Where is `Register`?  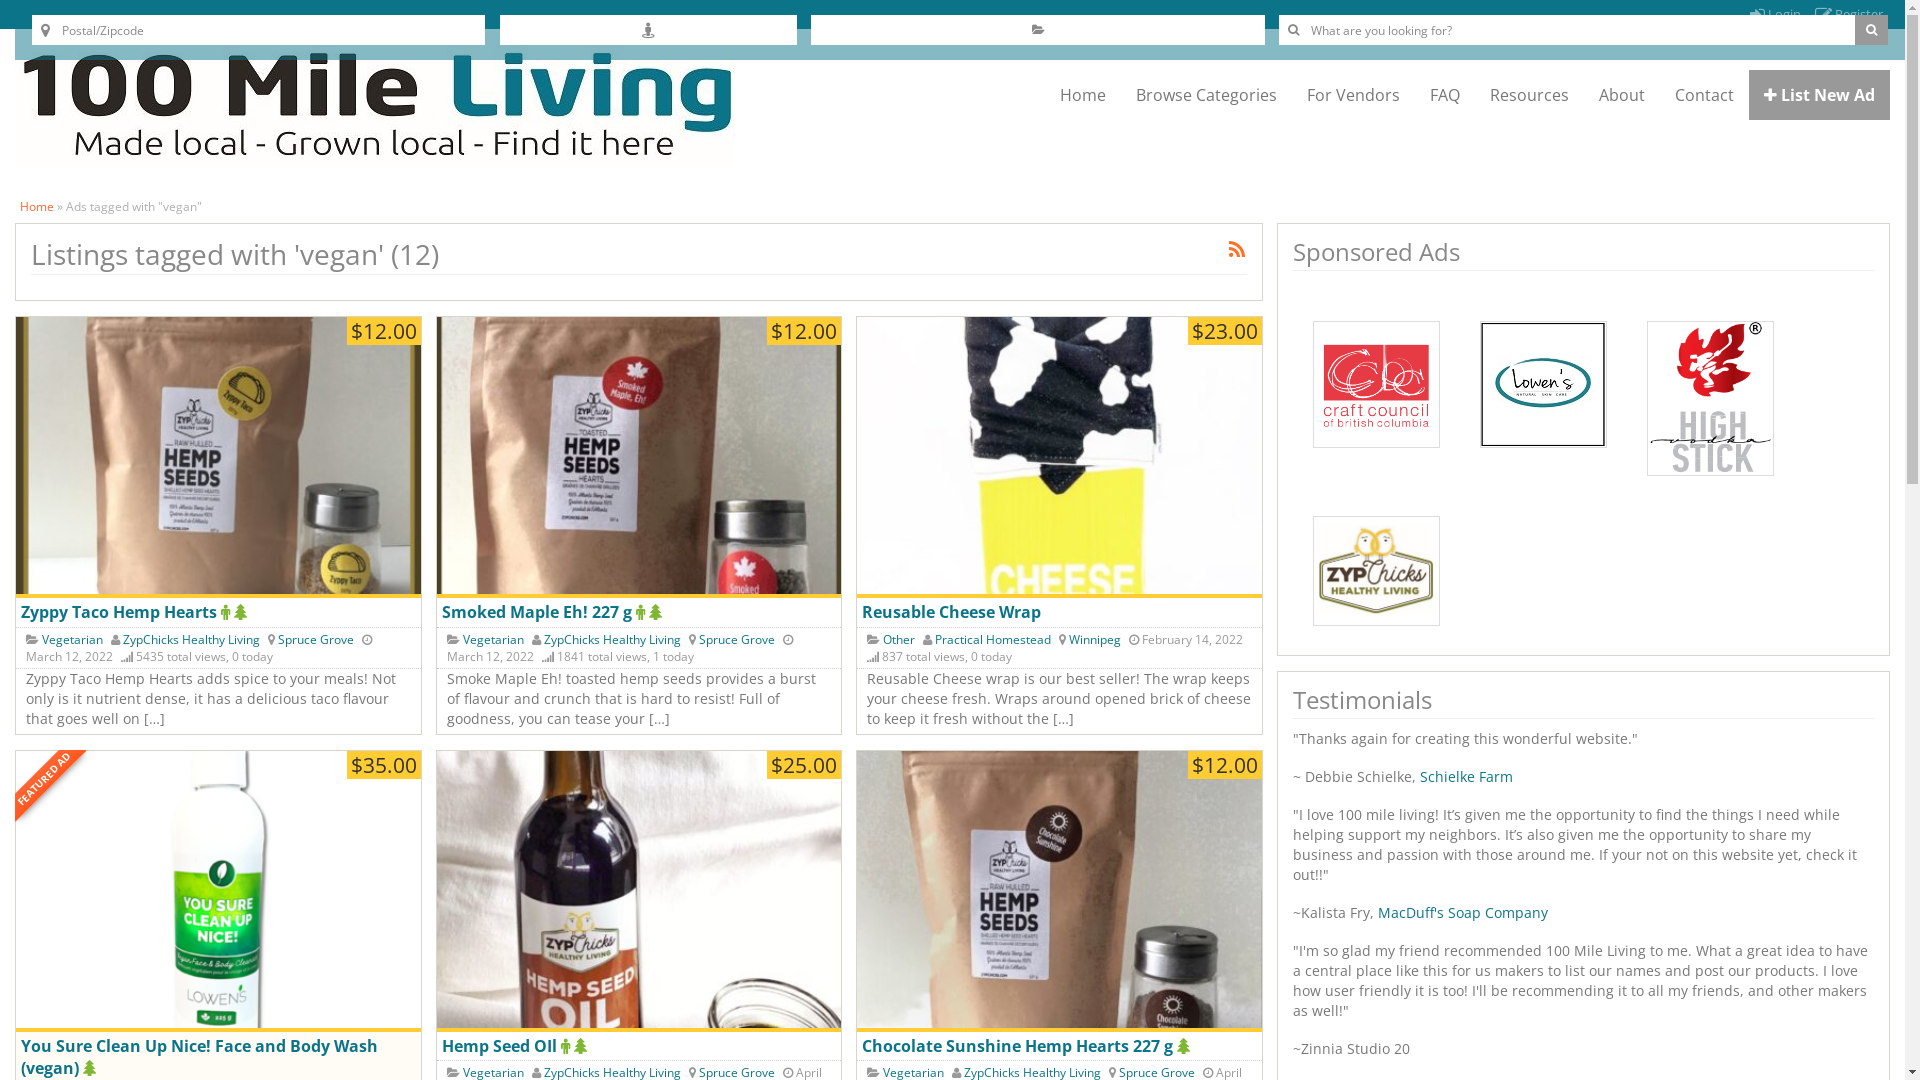
Register is located at coordinates (1849, 14).